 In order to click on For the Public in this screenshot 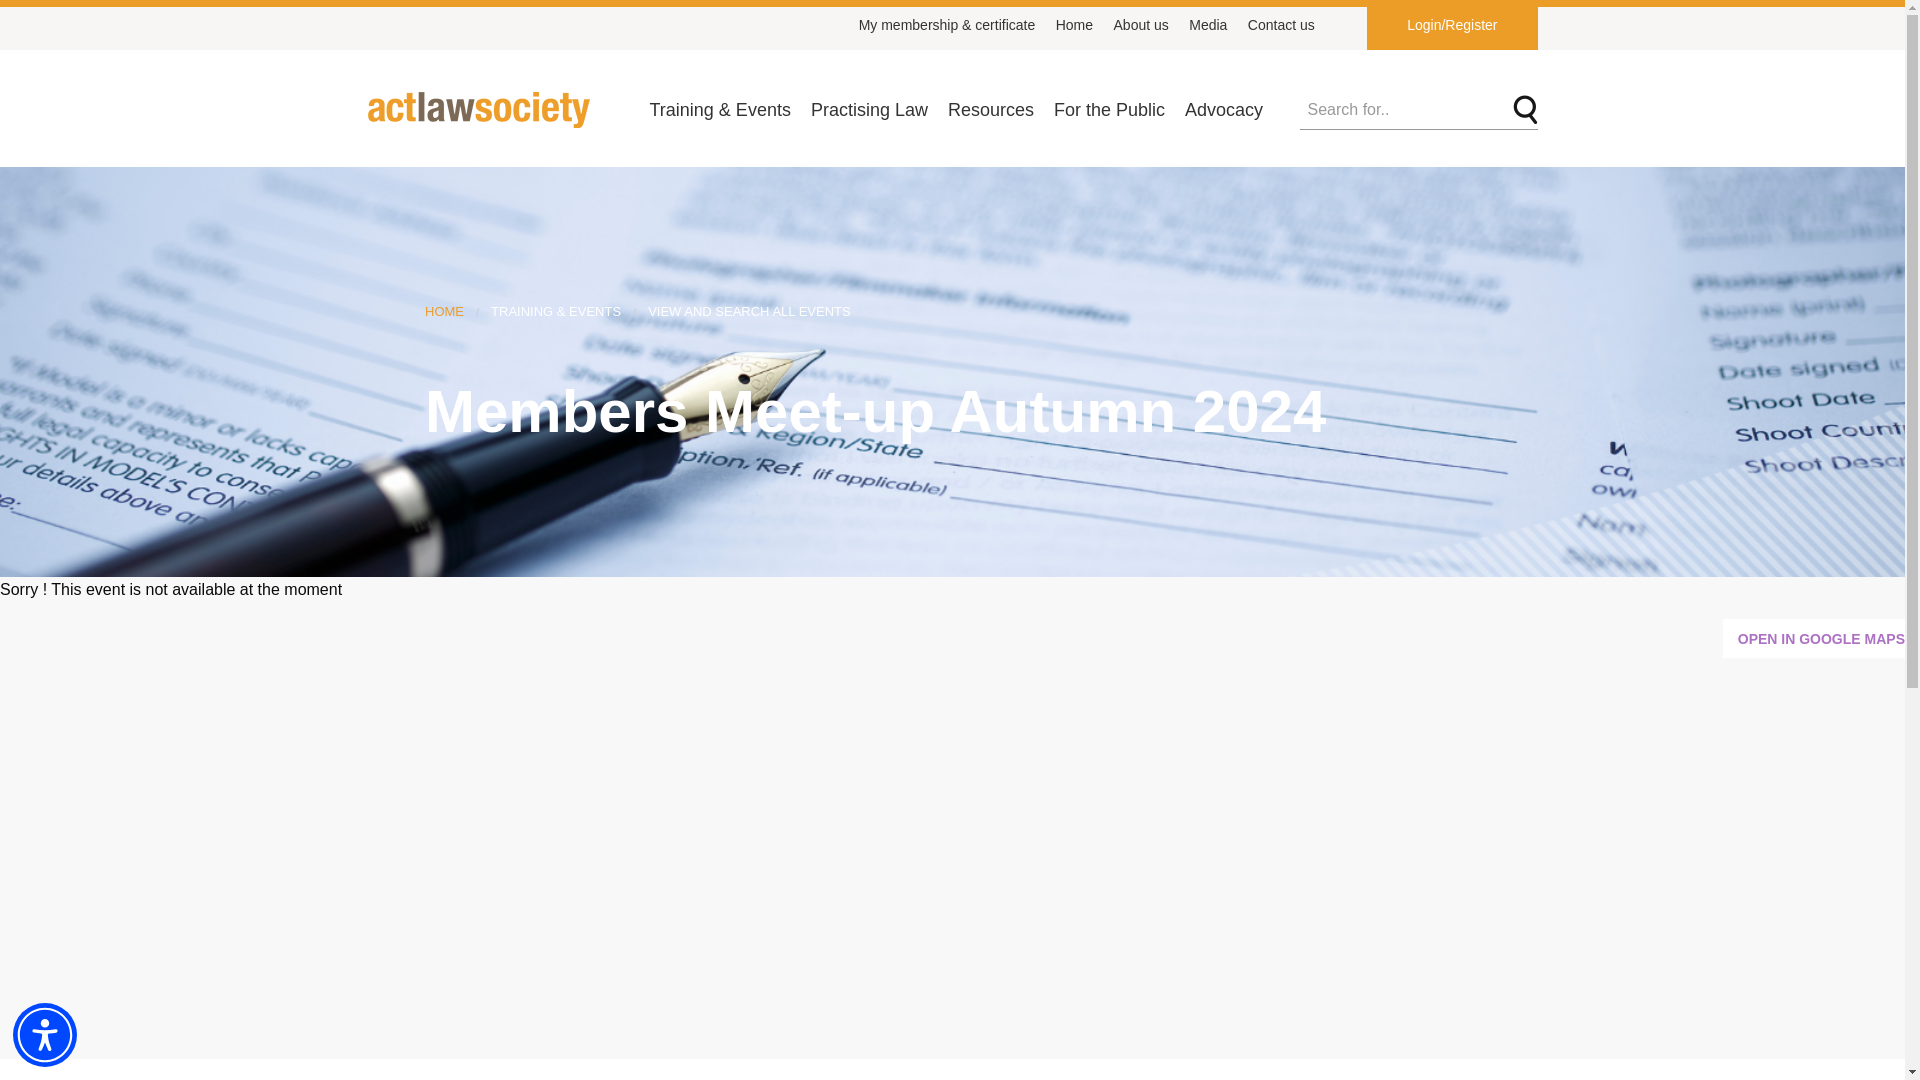, I will do `click(1110, 110)`.